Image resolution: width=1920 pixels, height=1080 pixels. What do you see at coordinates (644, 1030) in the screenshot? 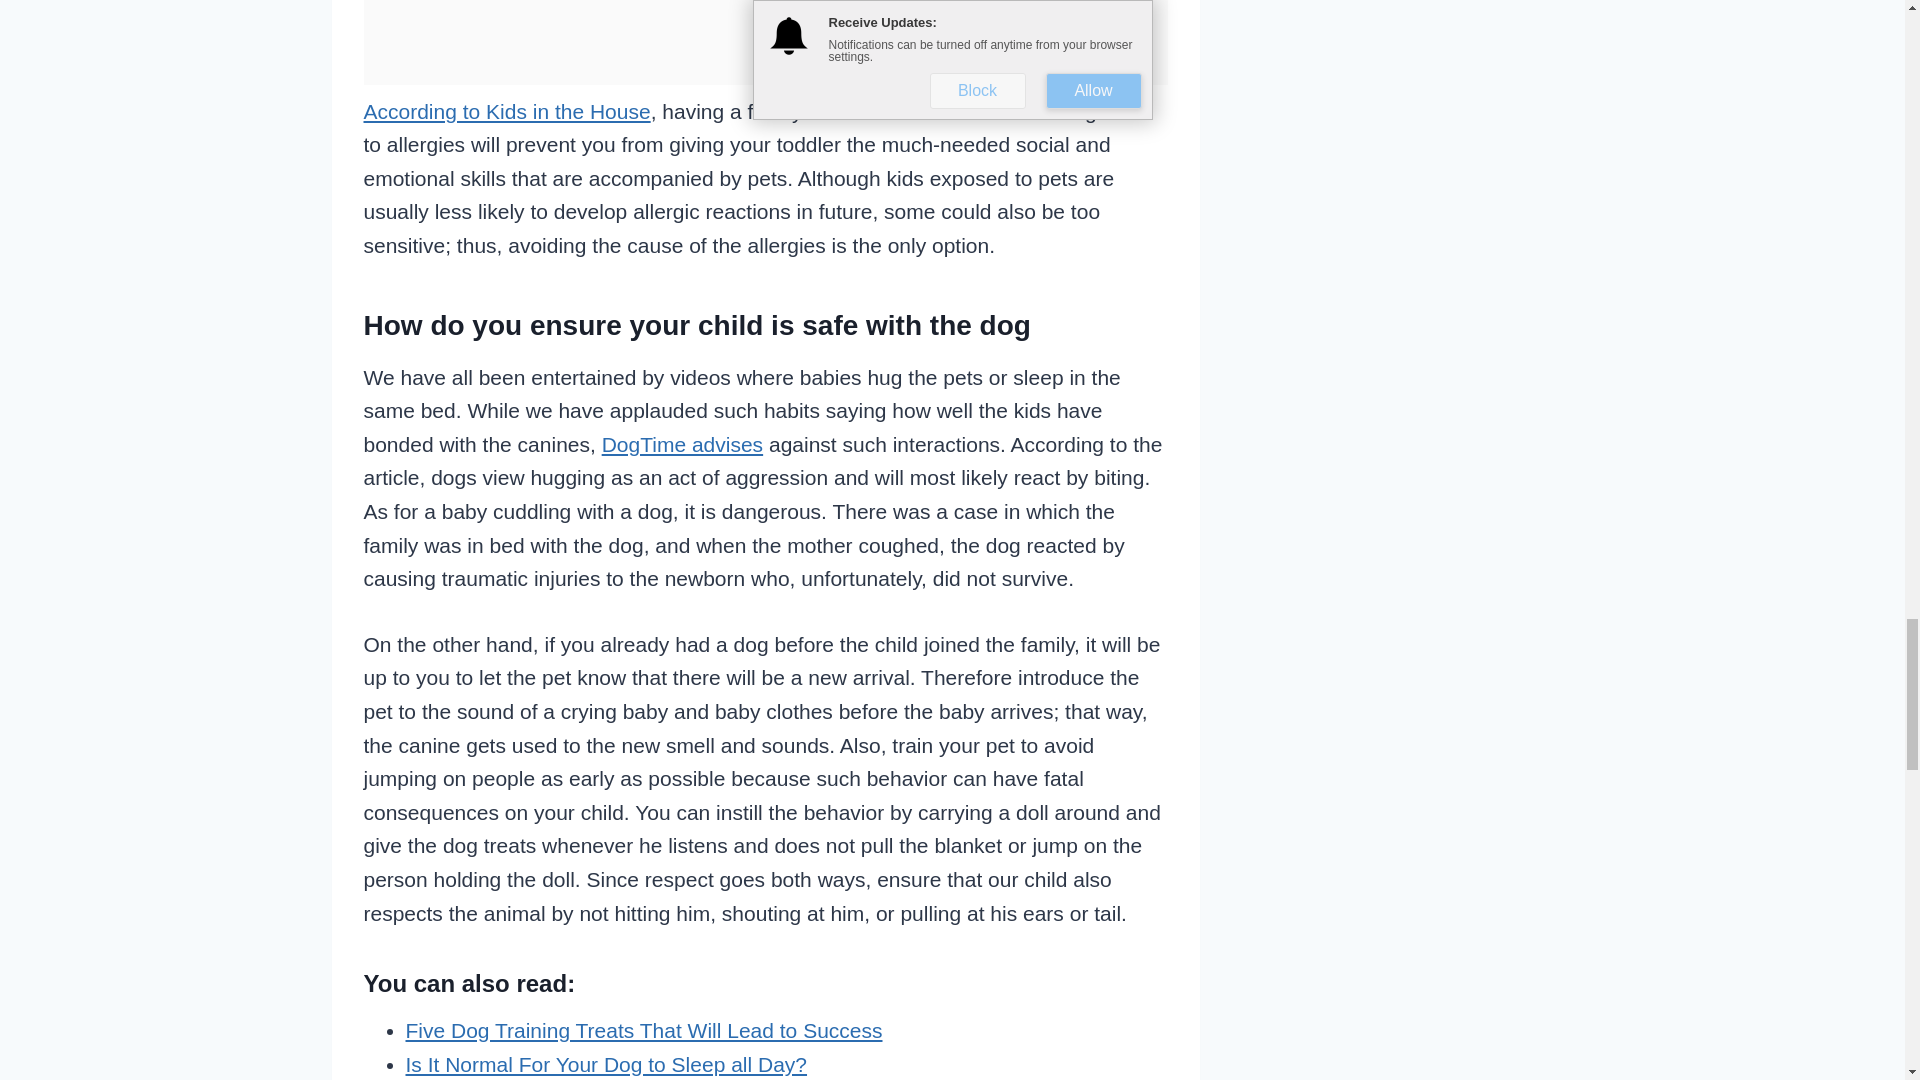
I see `Five Dog Training Treats That Will Lead to Success` at bounding box center [644, 1030].